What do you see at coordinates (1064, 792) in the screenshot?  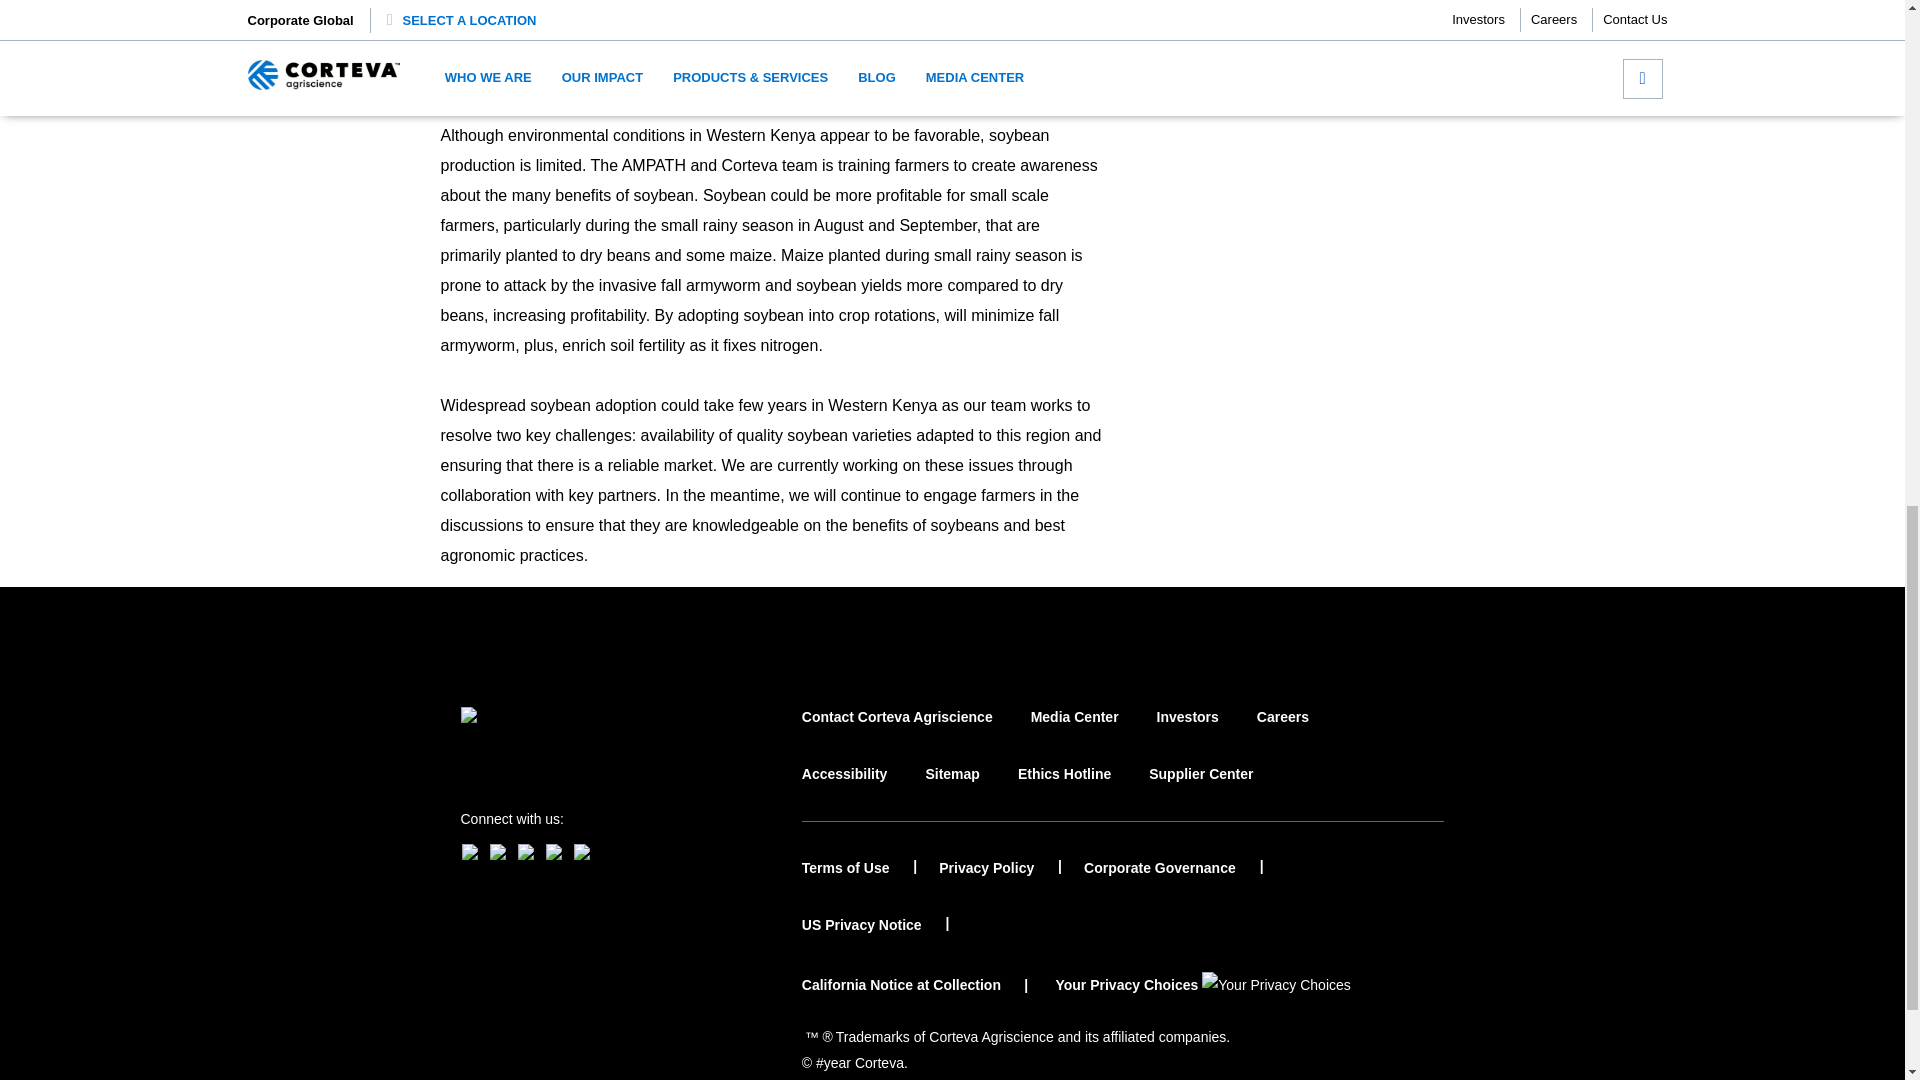 I see `Ethics Hotline` at bounding box center [1064, 792].